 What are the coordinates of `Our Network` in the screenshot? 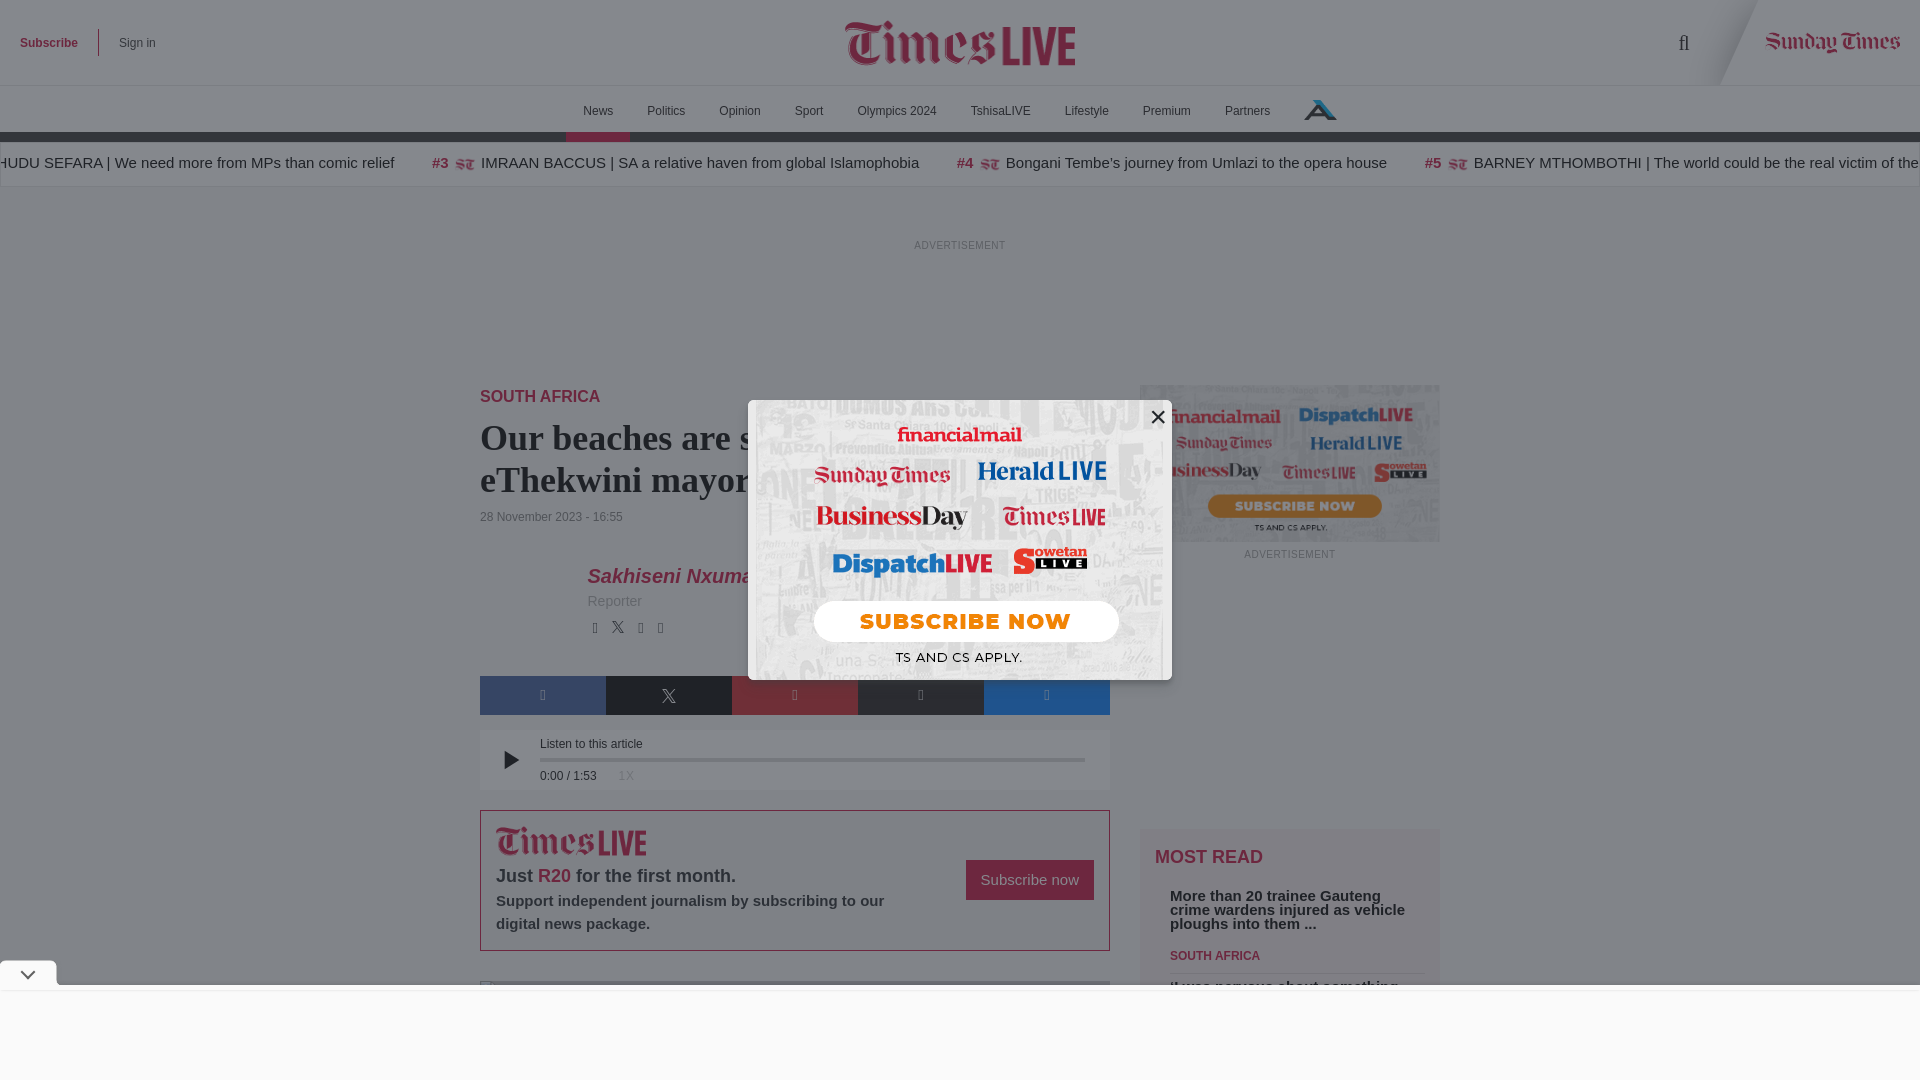 It's located at (1320, 110).